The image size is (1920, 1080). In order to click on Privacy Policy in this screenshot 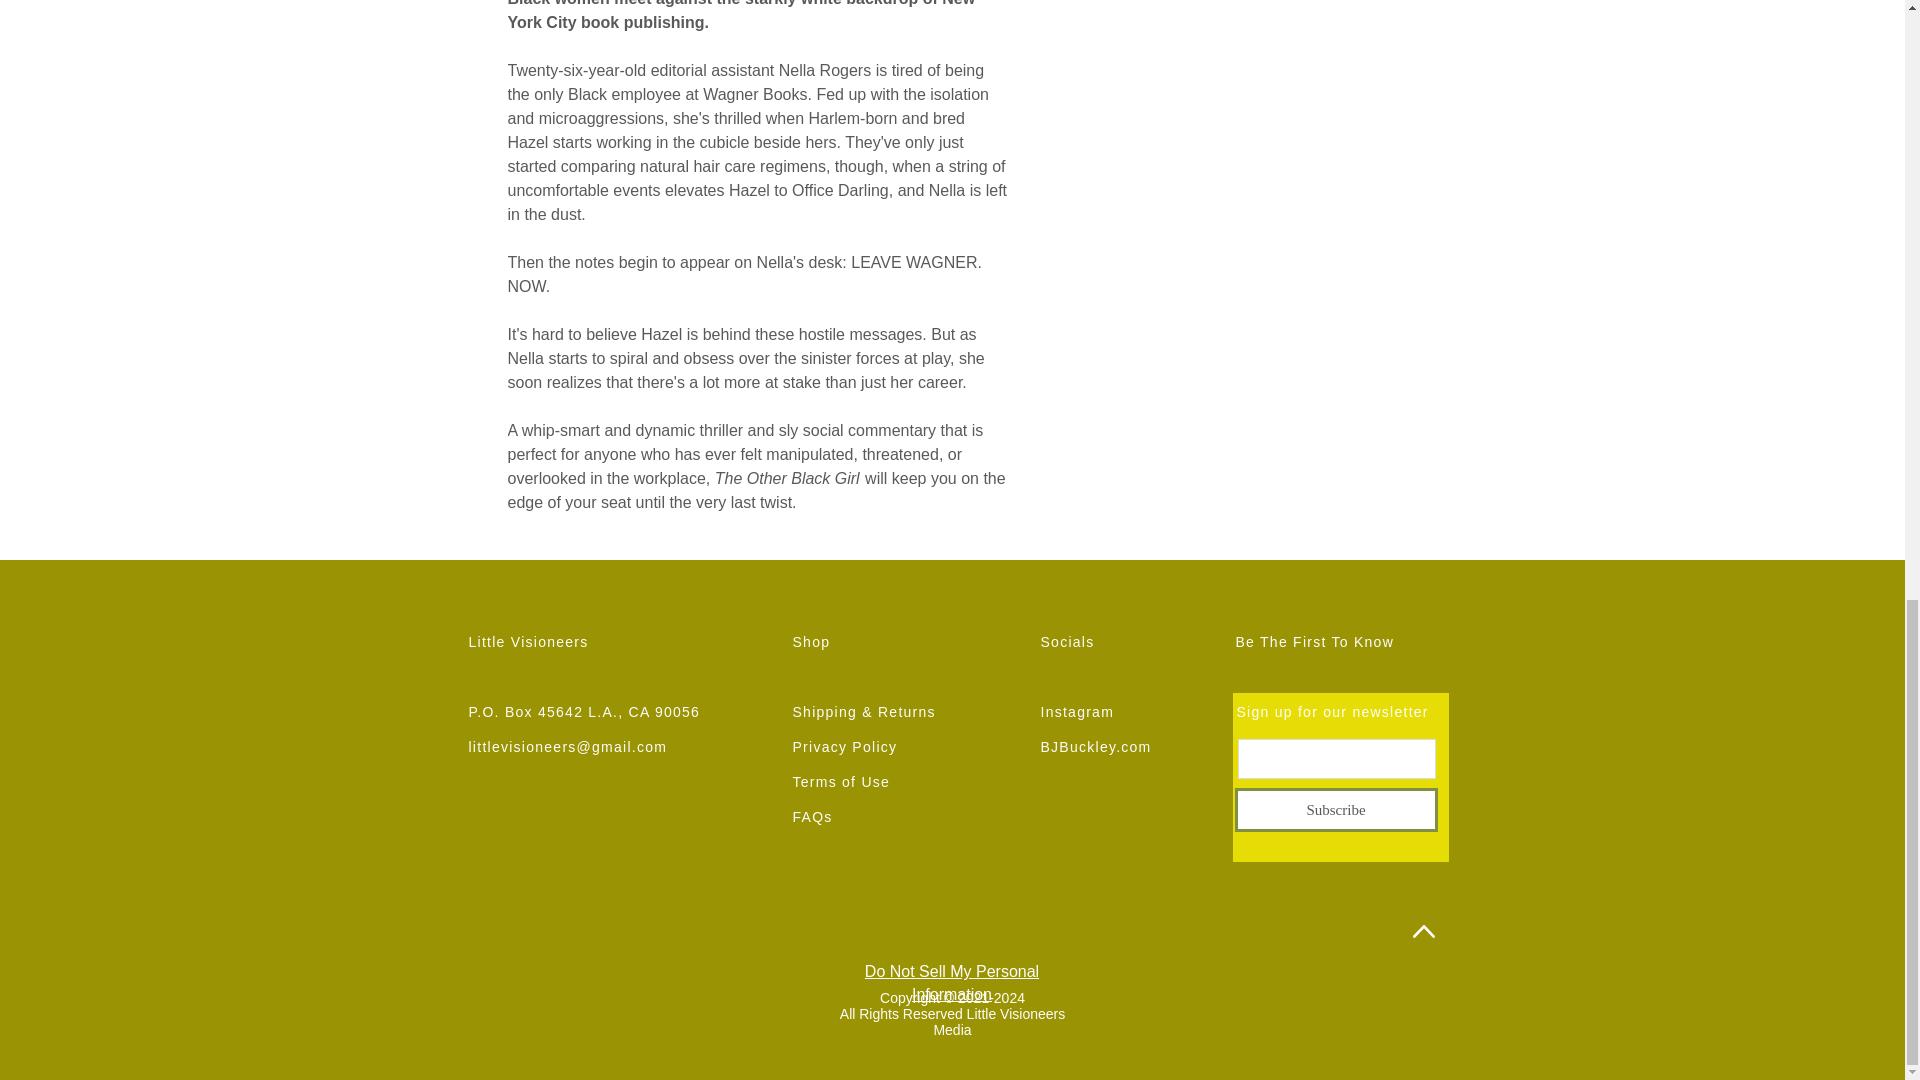, I will do `click(844, 746)`.